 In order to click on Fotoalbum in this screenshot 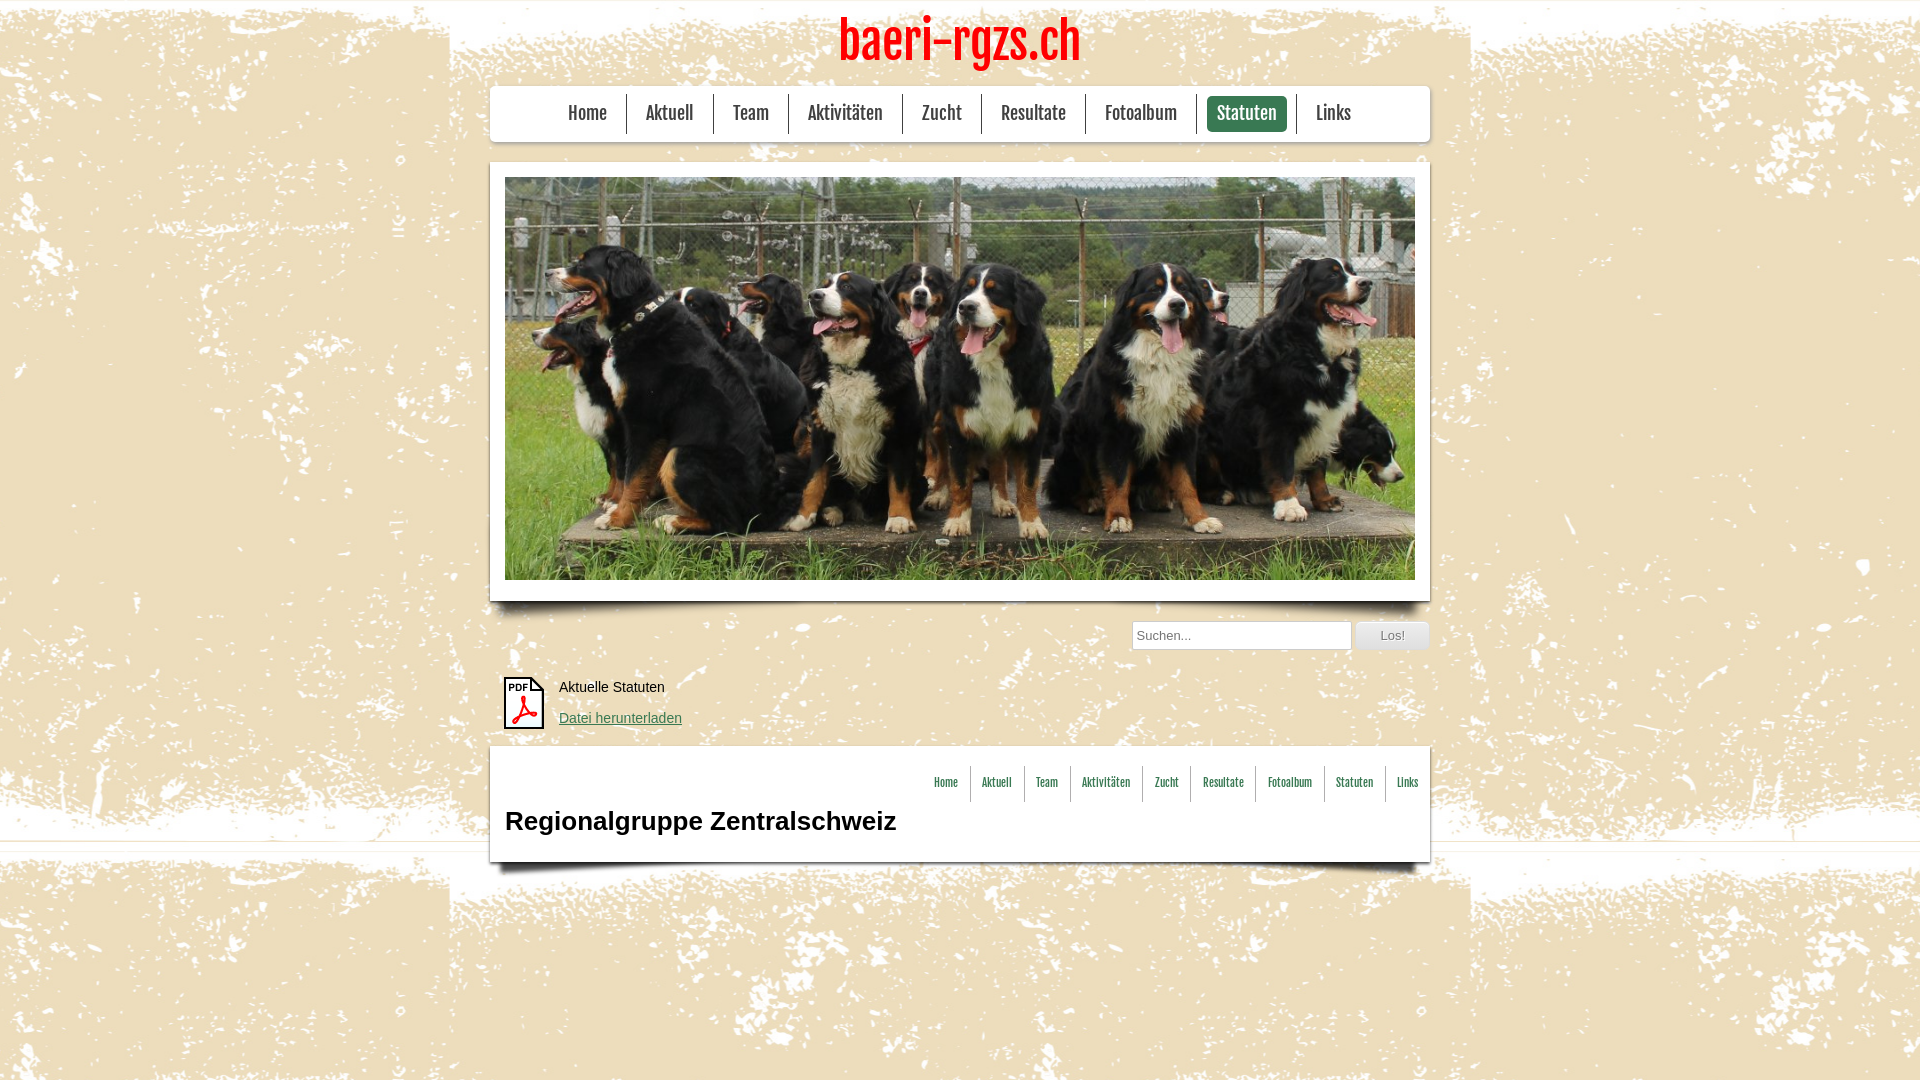, I will do `click(1290, 784)`.